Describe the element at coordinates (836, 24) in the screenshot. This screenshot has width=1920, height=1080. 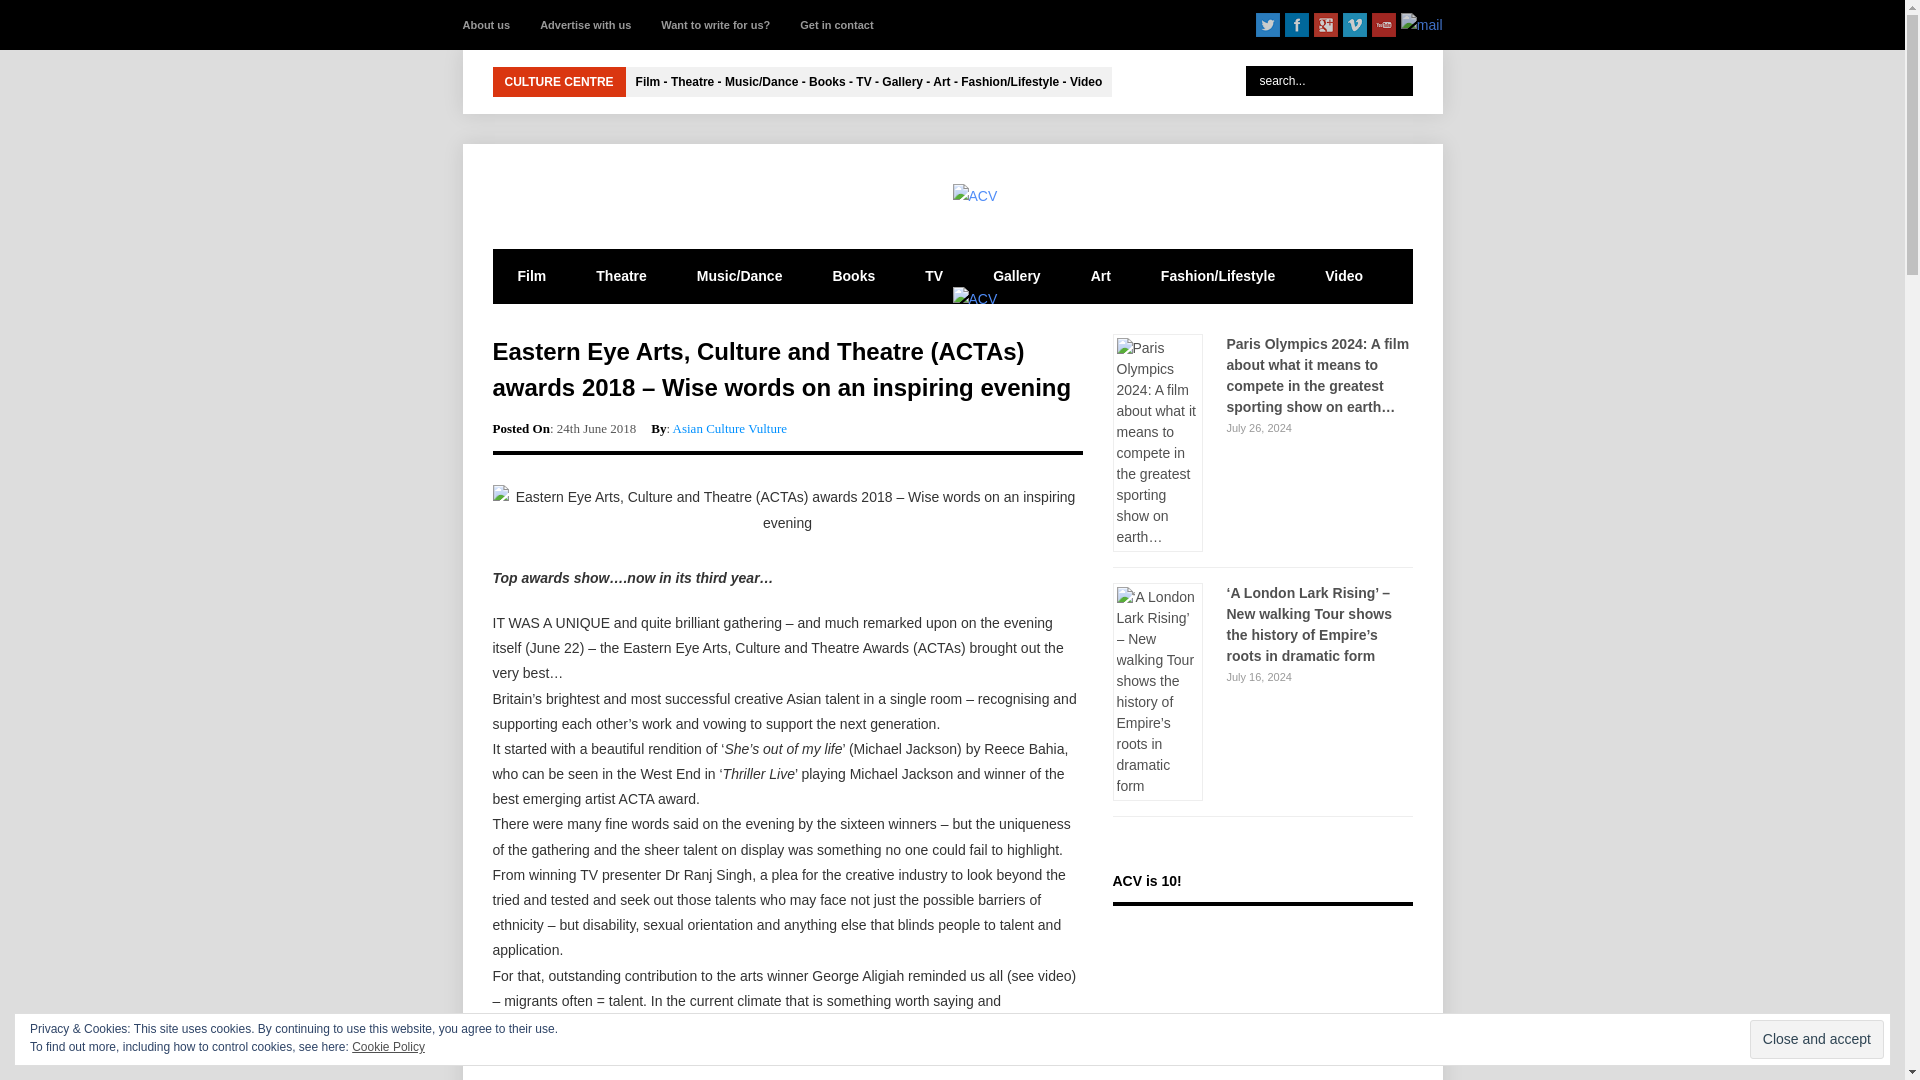
I see `Get in contact` at that location.